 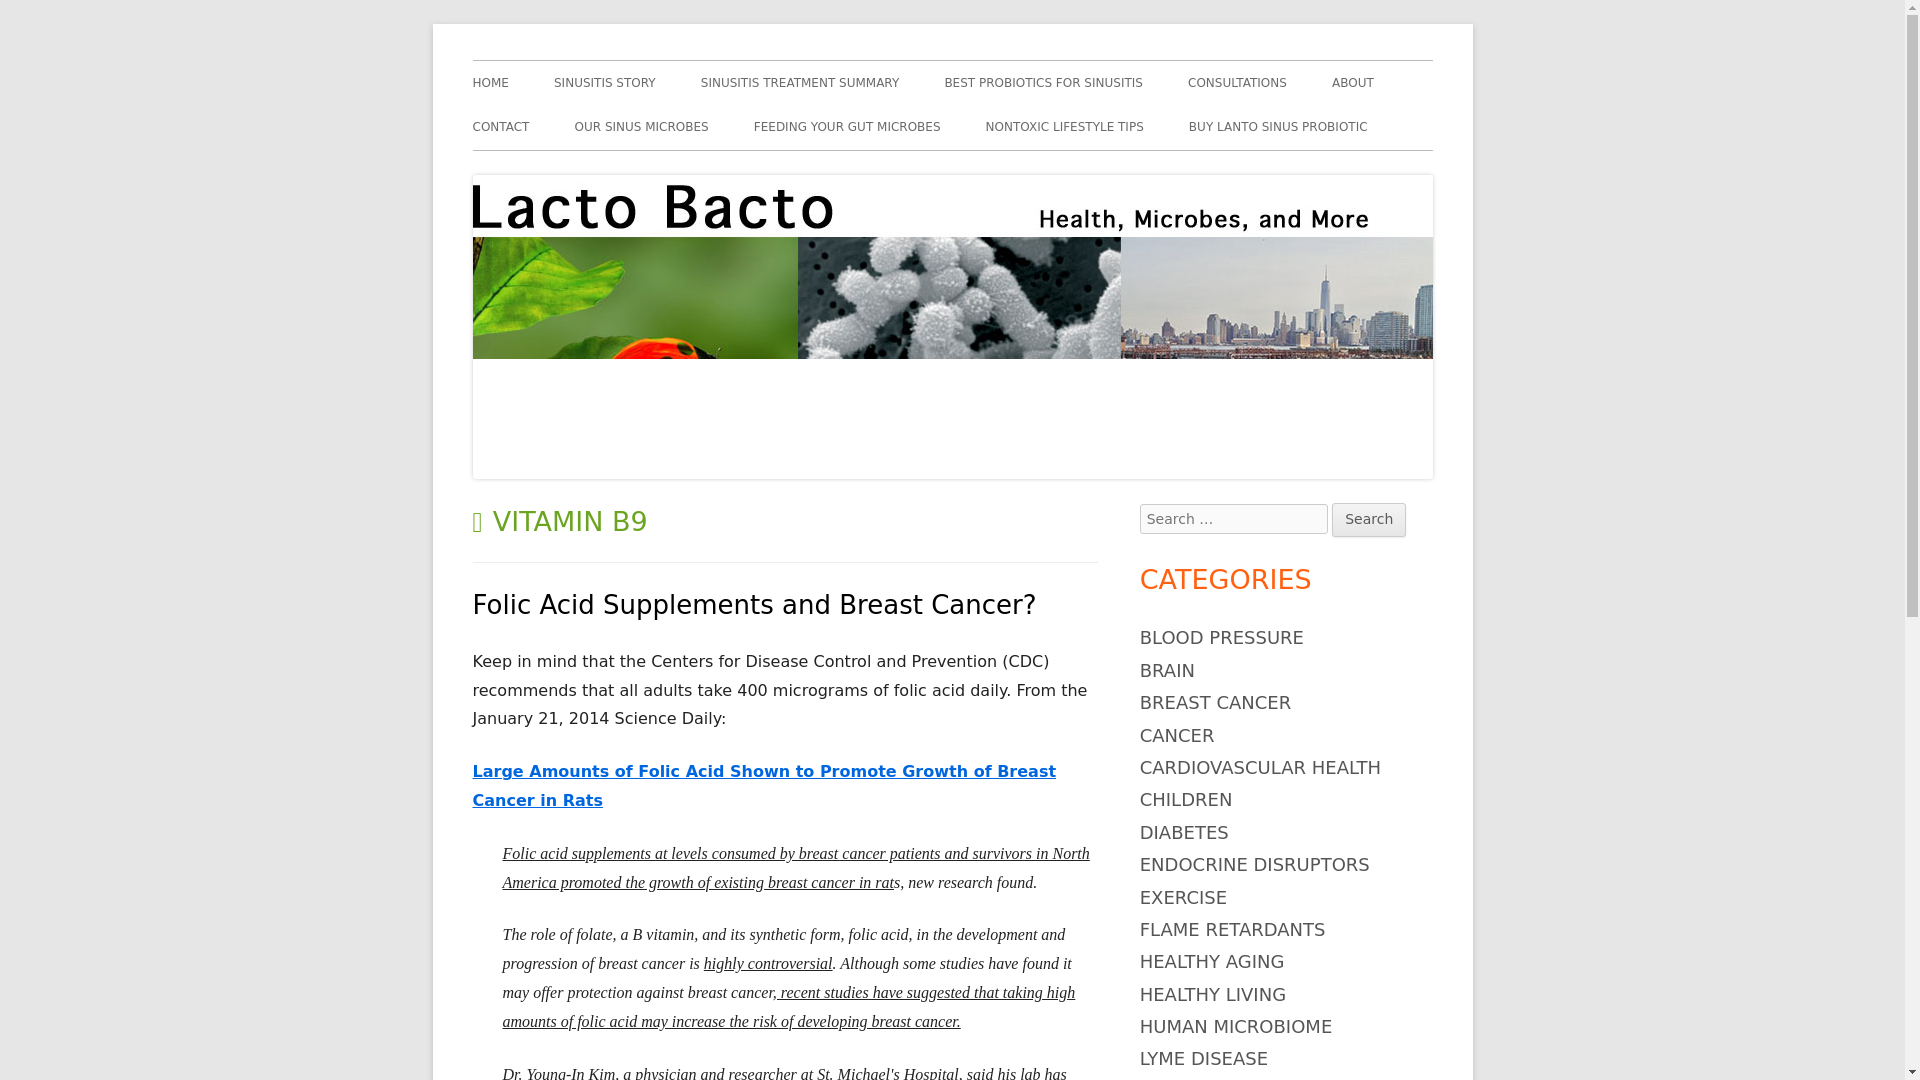 What do you see at coordinates (800, 82) in the screenshot?
I see `SINUSITIS TREATMENT SUMMARY` at bounding box center [800, 82].